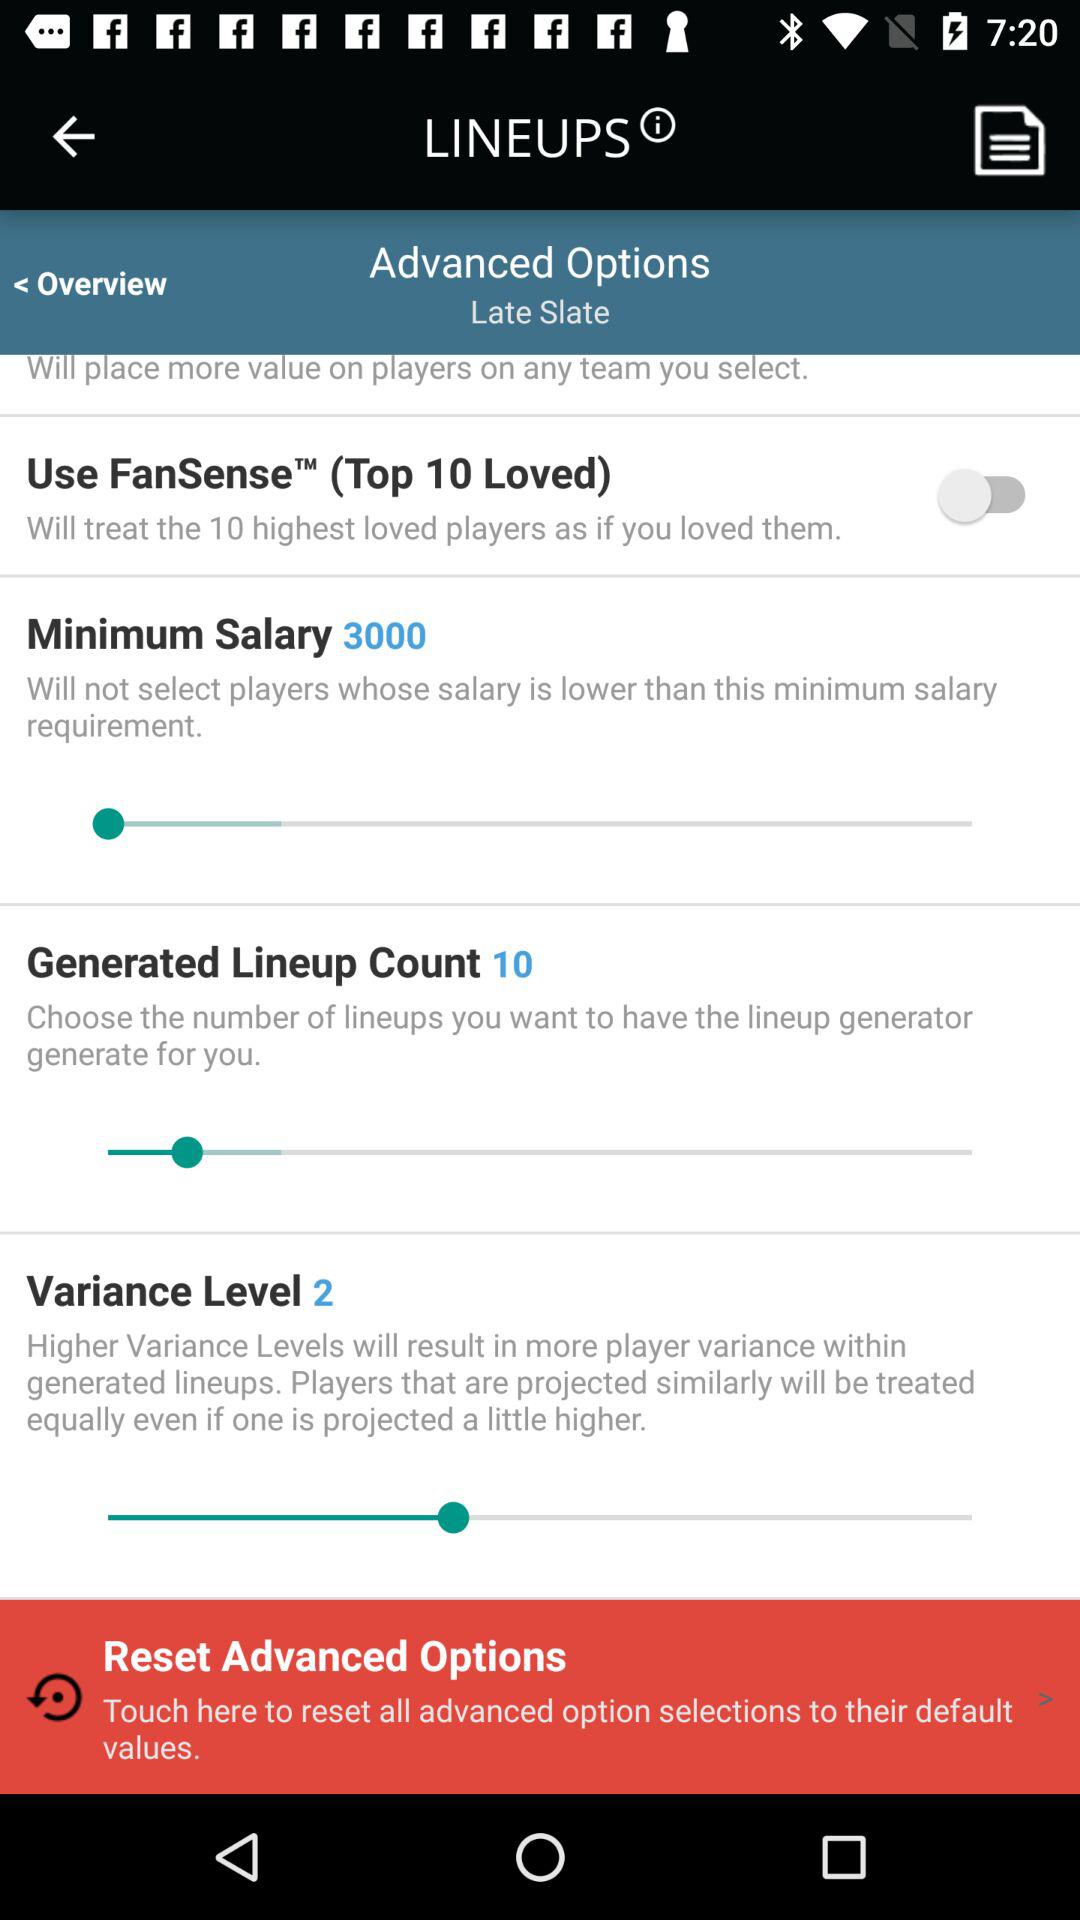  What do you see at coordinates (540, 1518) in the screenshot?
I see `slide to modify variance` at bounding box center [540, 1518].